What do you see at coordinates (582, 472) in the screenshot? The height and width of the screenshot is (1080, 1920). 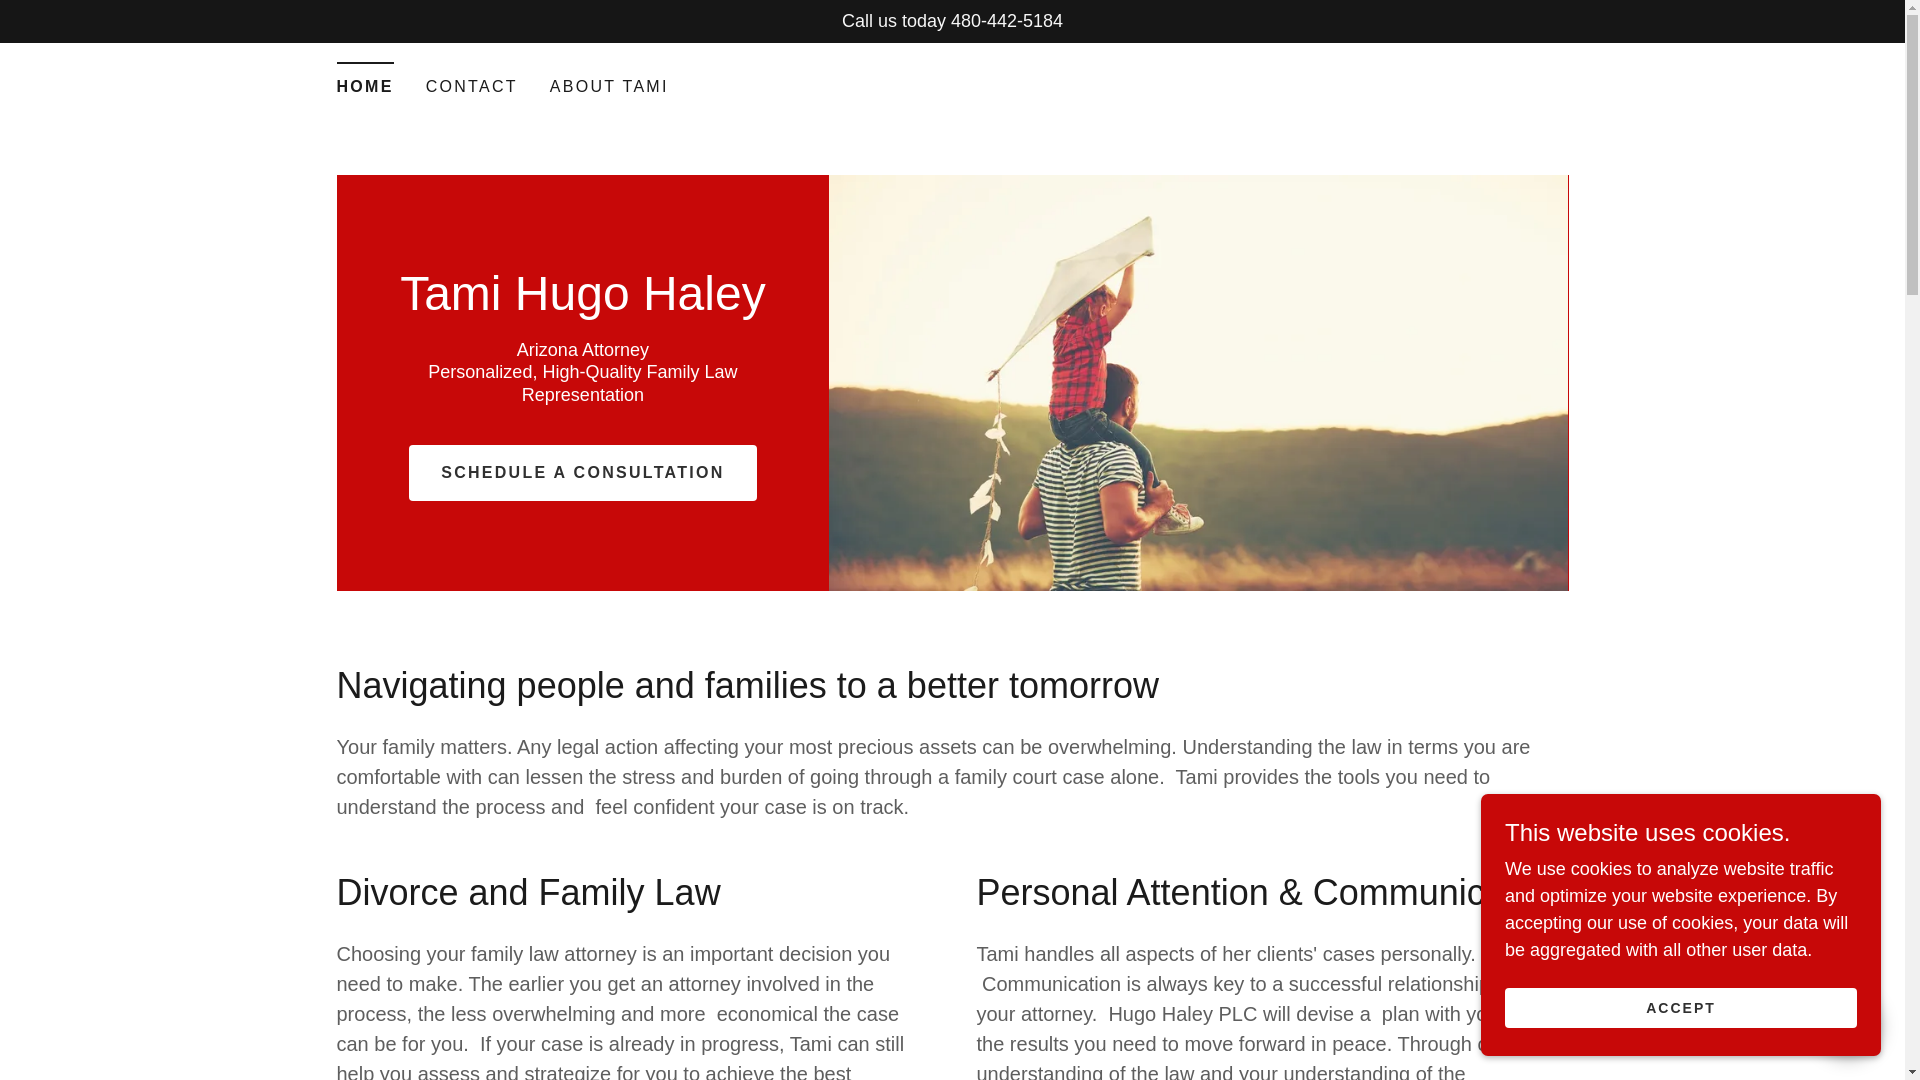 I see `SCHEDULE A CONSULTATION` at bounding box center [582, 472].